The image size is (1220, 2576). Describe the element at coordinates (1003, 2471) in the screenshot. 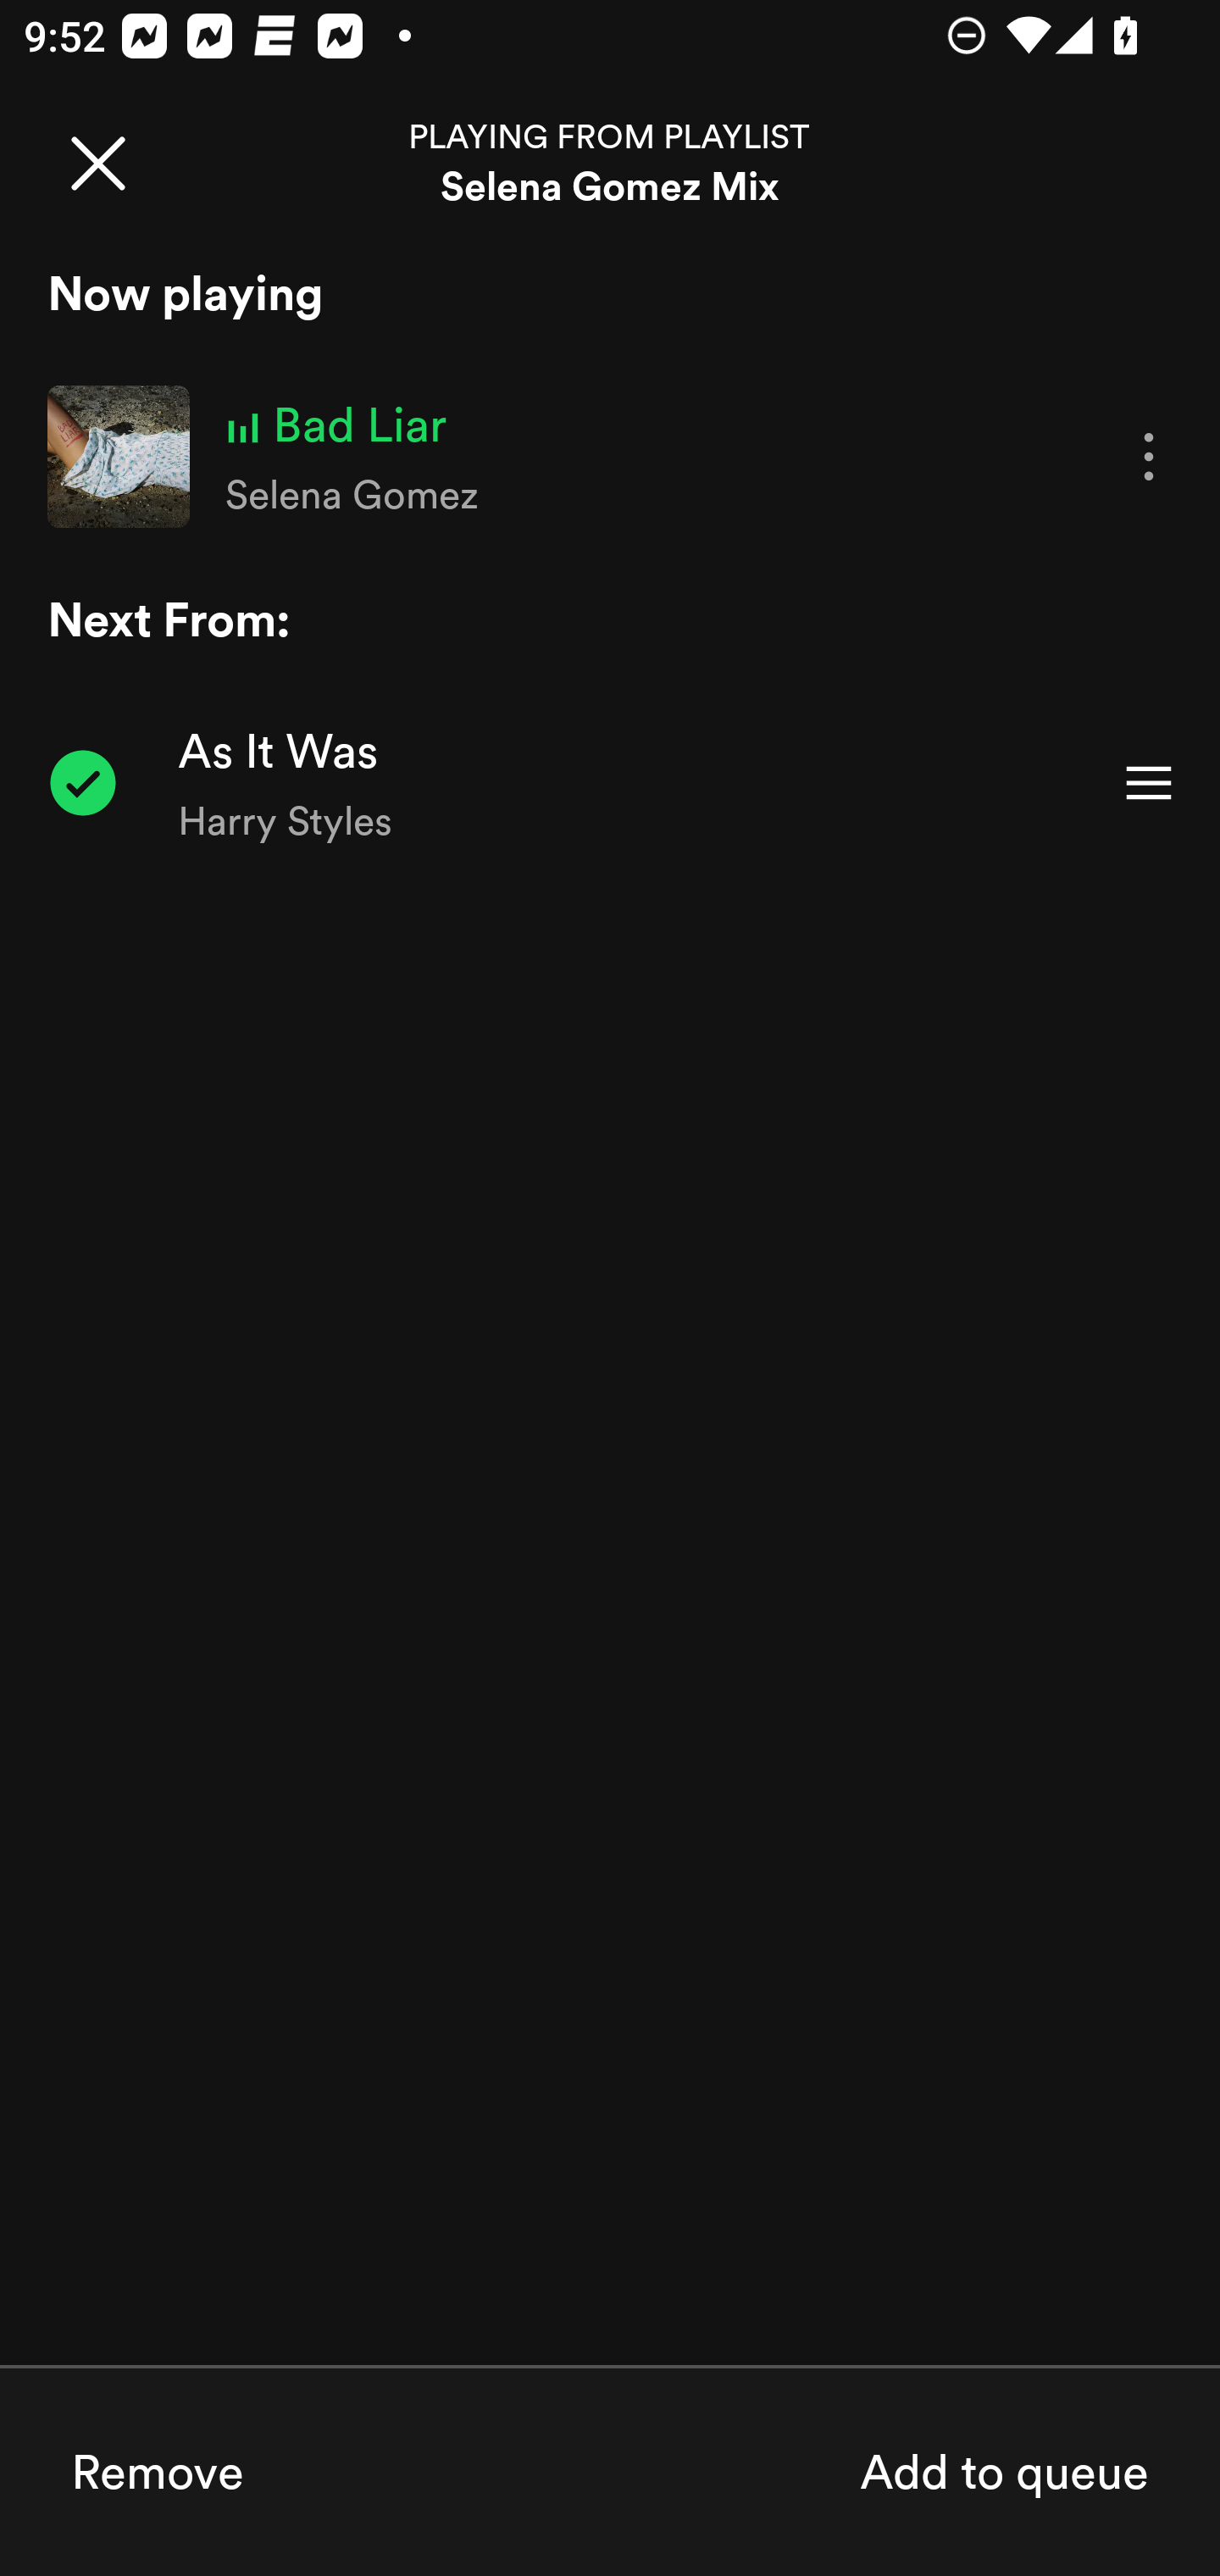

I see `Add to queue` at that location.